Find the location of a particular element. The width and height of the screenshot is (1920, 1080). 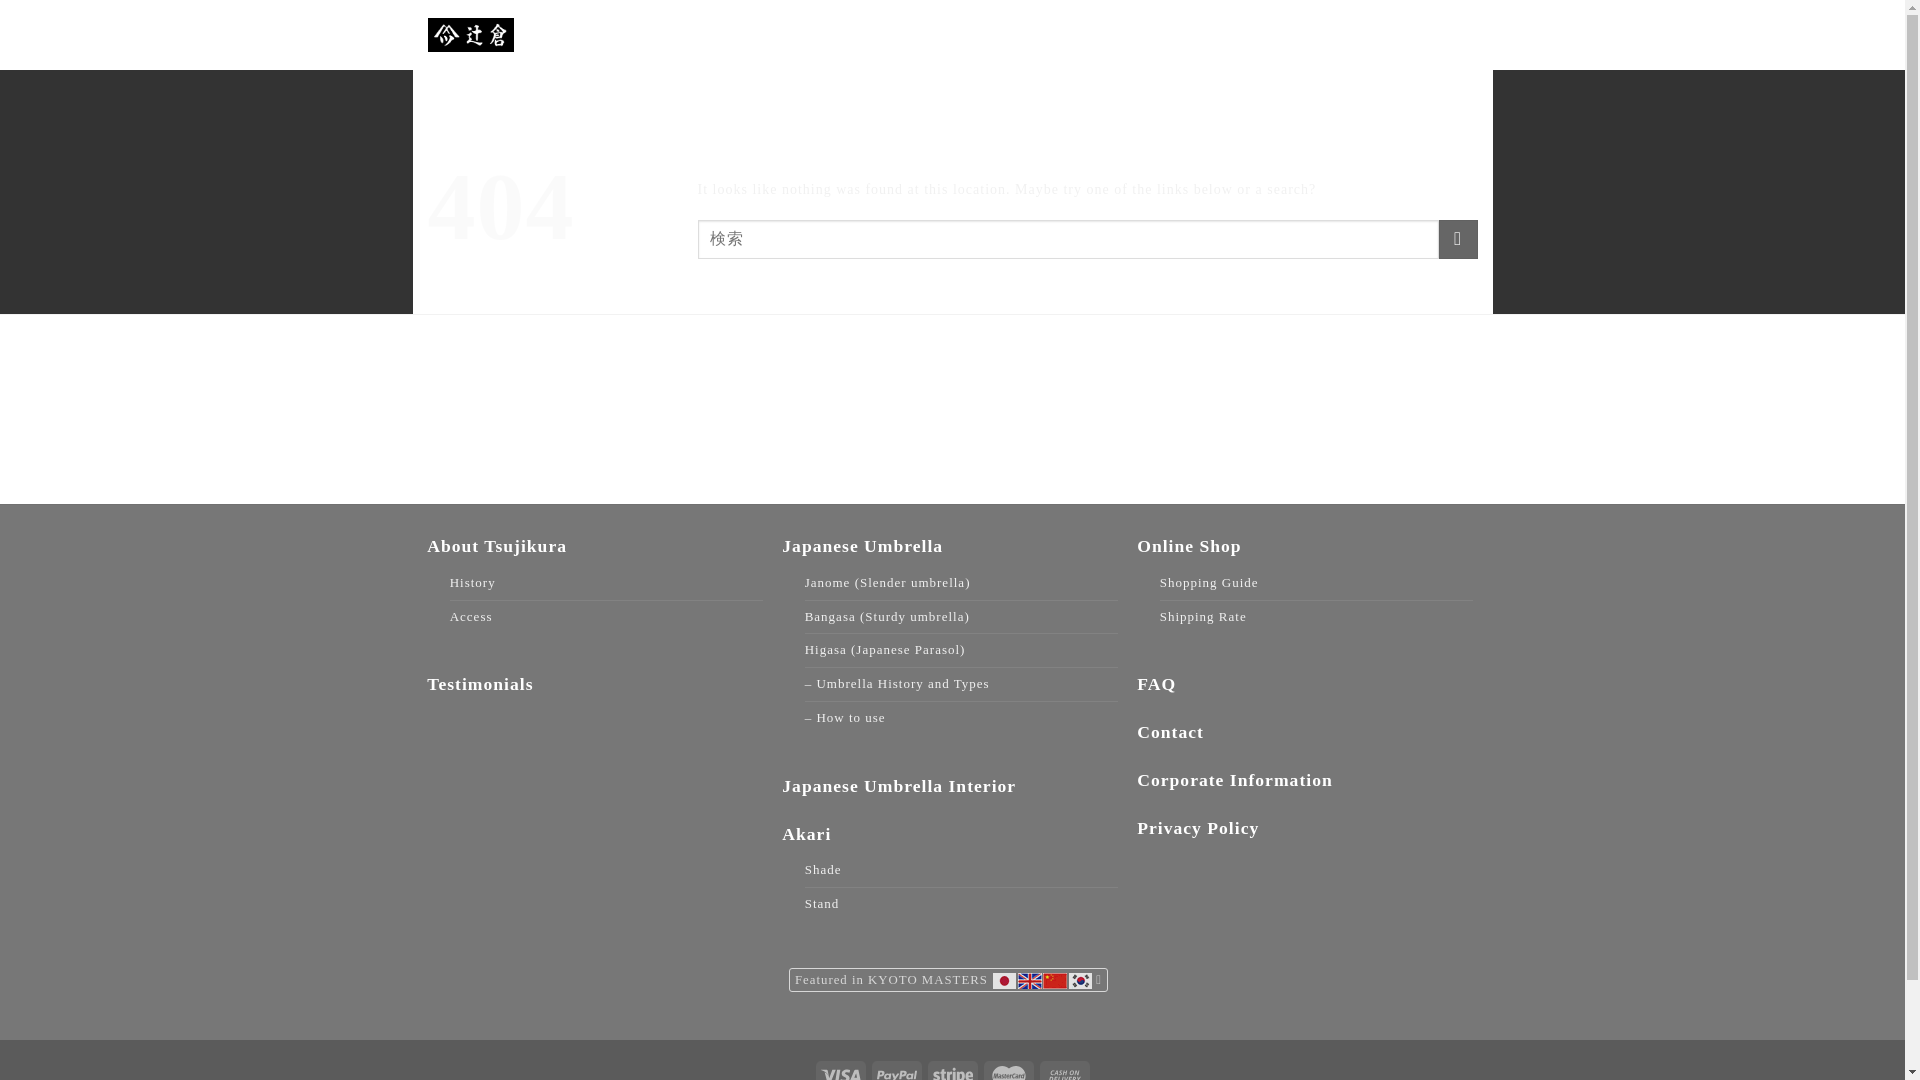

Access is located at coordinates (1126, 22).